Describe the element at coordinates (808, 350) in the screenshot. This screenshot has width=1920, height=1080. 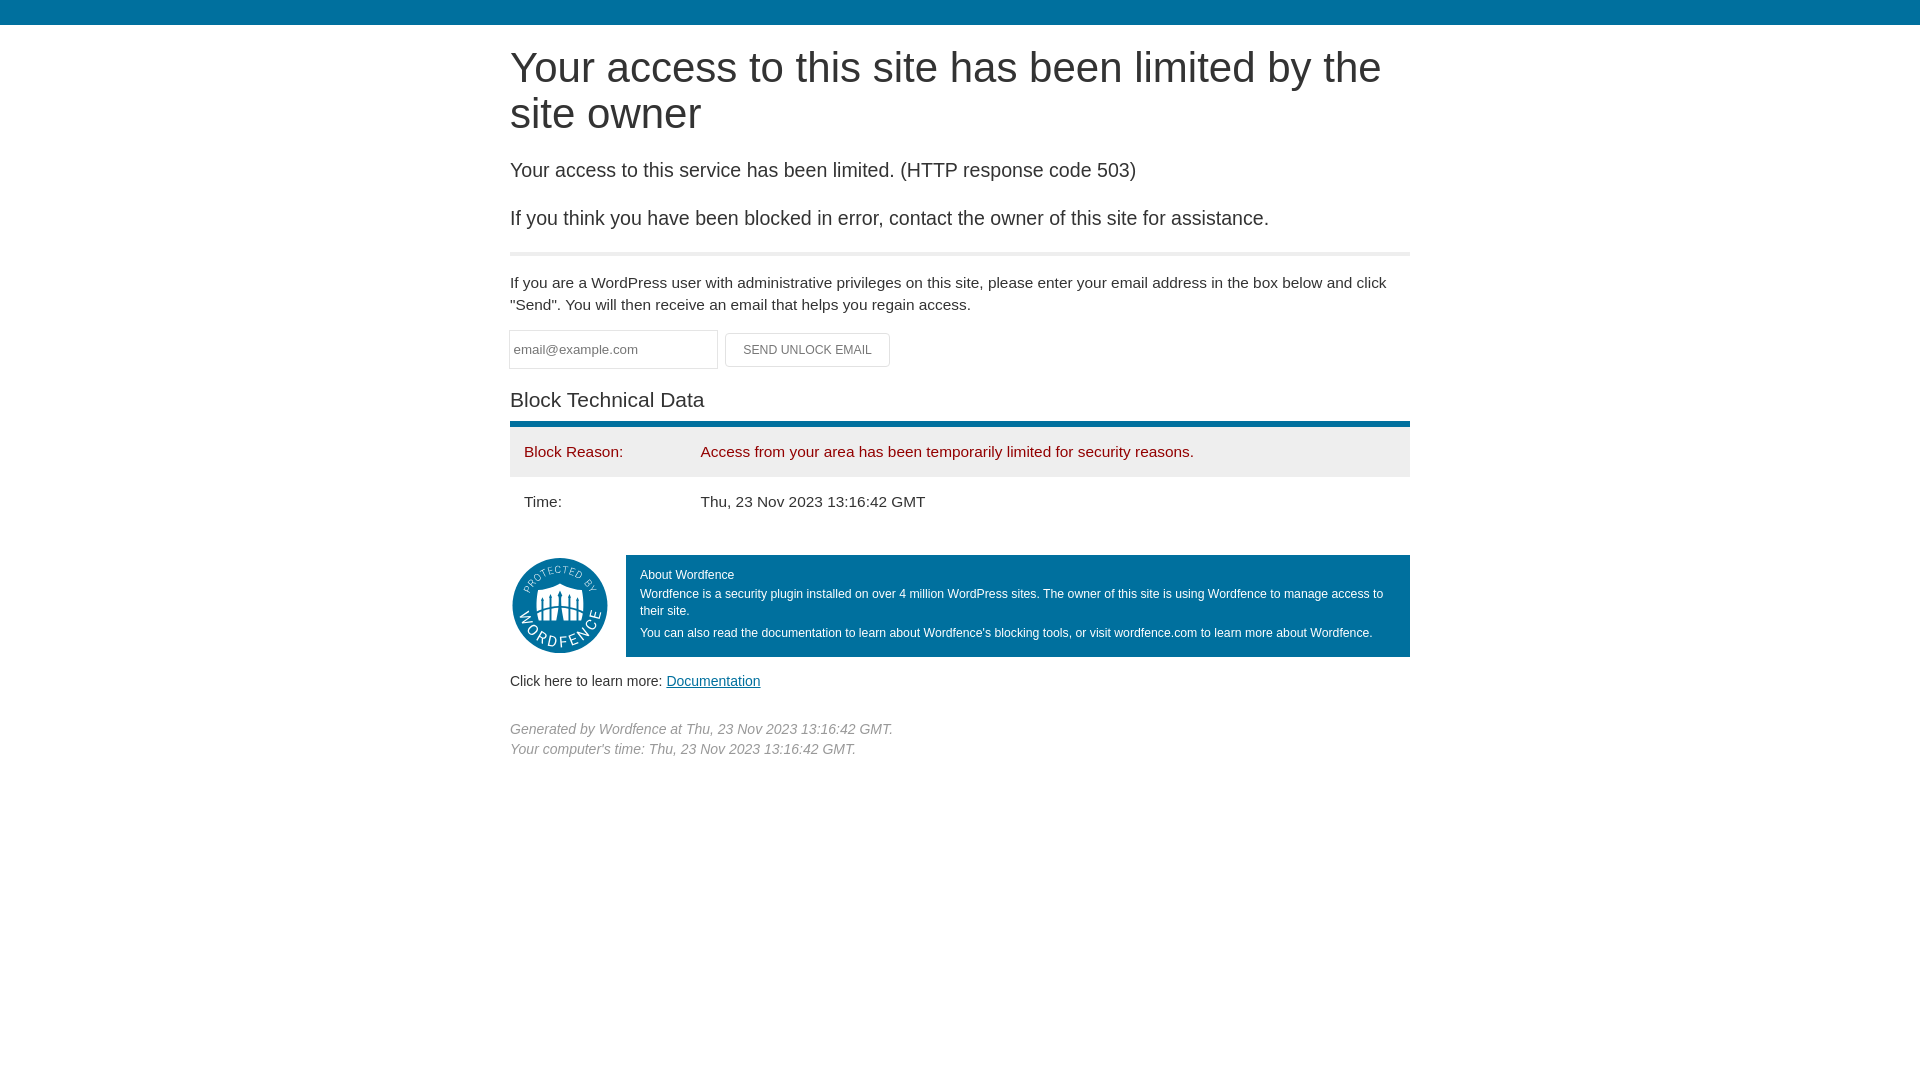
I see `Send Unlock Email` at that location.